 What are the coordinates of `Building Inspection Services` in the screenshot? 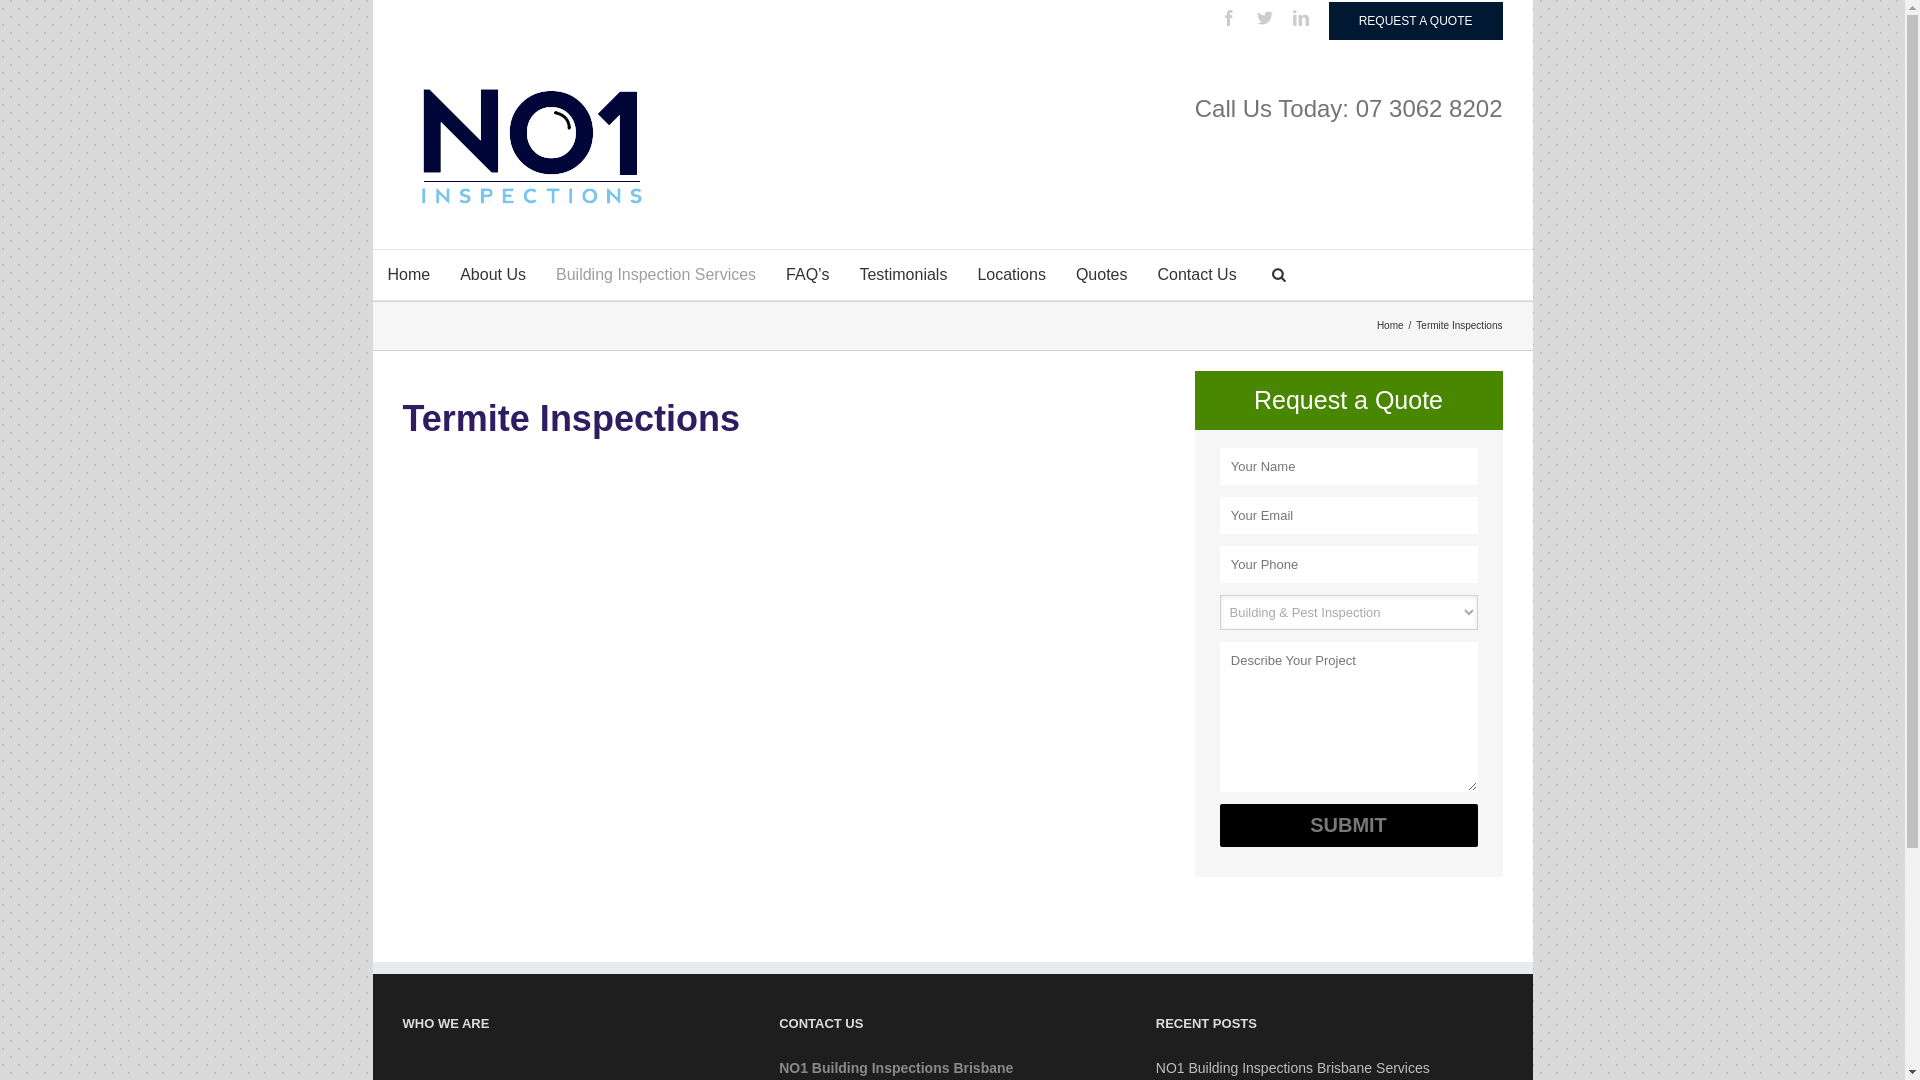 It's located at (656, 275).